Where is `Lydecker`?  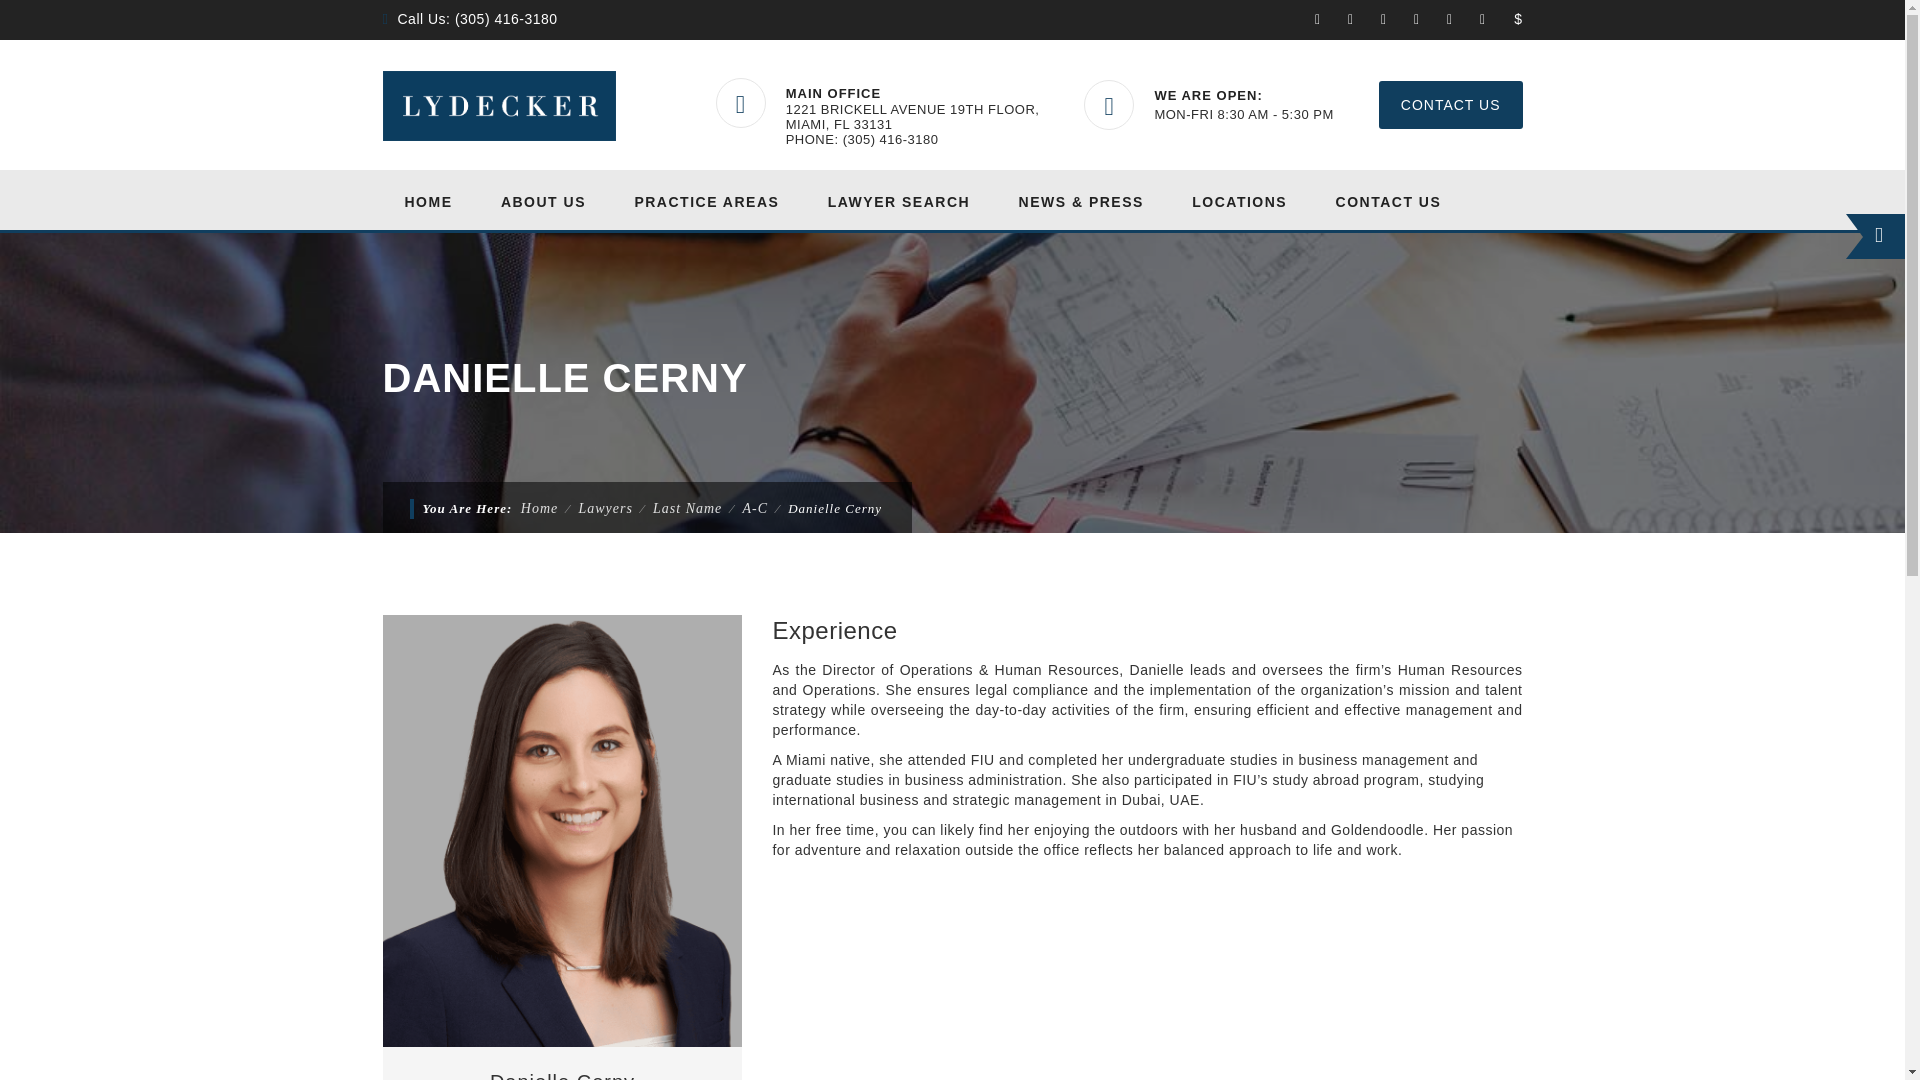
Lydecker is located at coordinates (499, 106).